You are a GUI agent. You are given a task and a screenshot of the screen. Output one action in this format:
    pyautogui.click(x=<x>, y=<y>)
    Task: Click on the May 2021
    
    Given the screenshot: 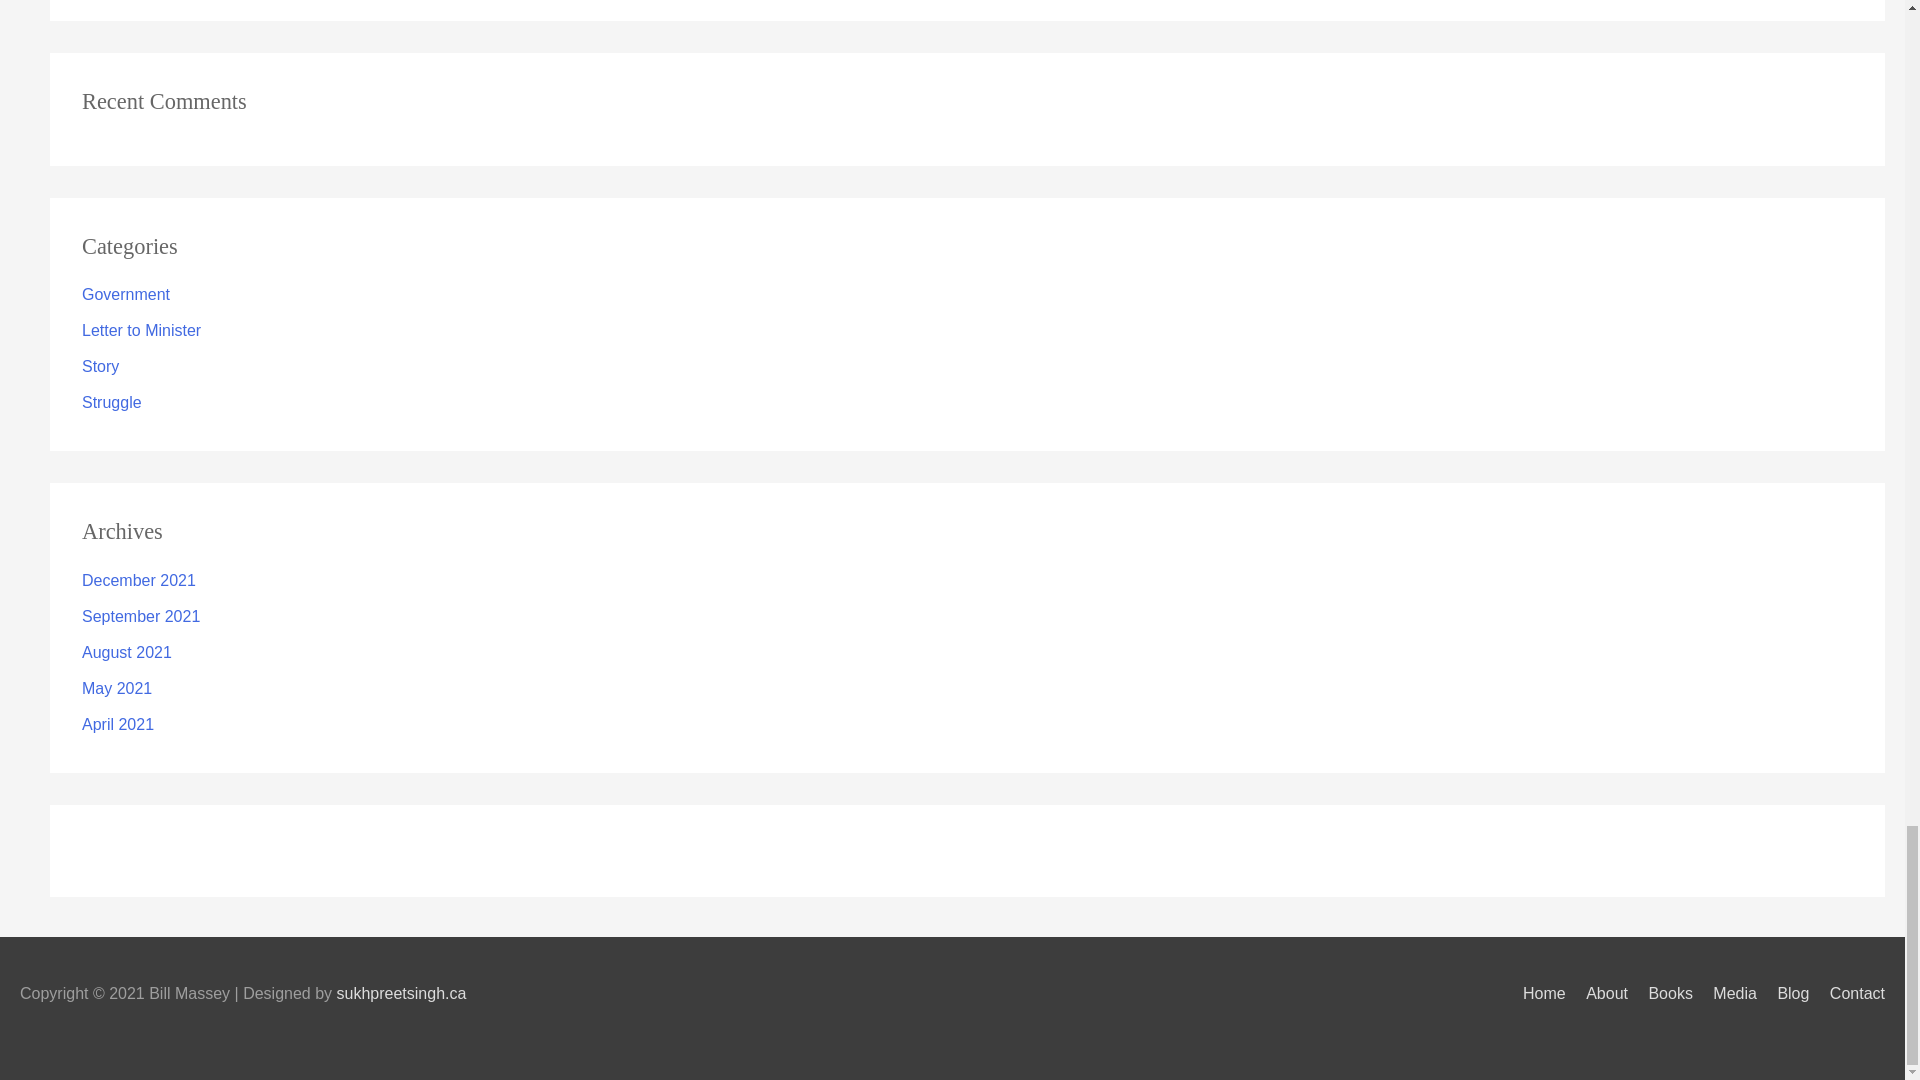 What is the action you would take?
    pyautogui.click(x=116, y=688)
    